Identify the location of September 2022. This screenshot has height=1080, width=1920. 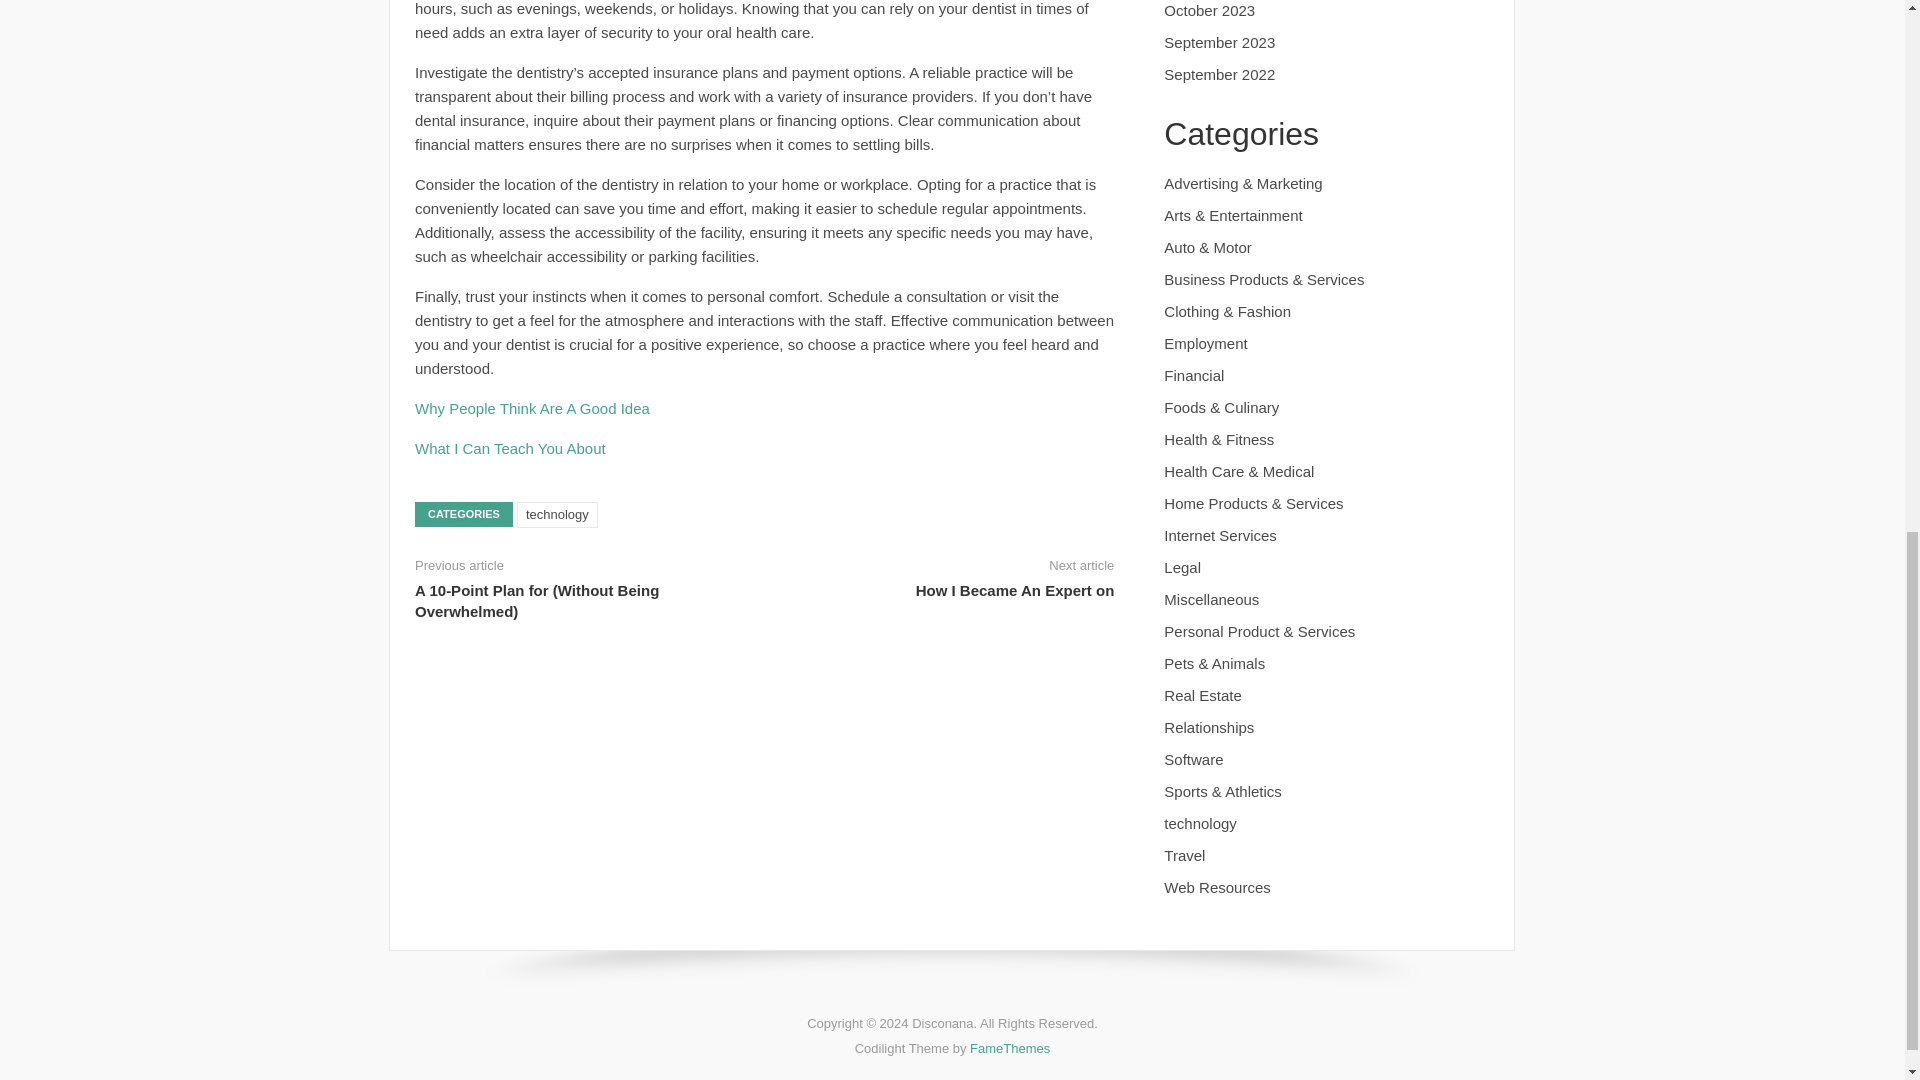
(1218, 74).